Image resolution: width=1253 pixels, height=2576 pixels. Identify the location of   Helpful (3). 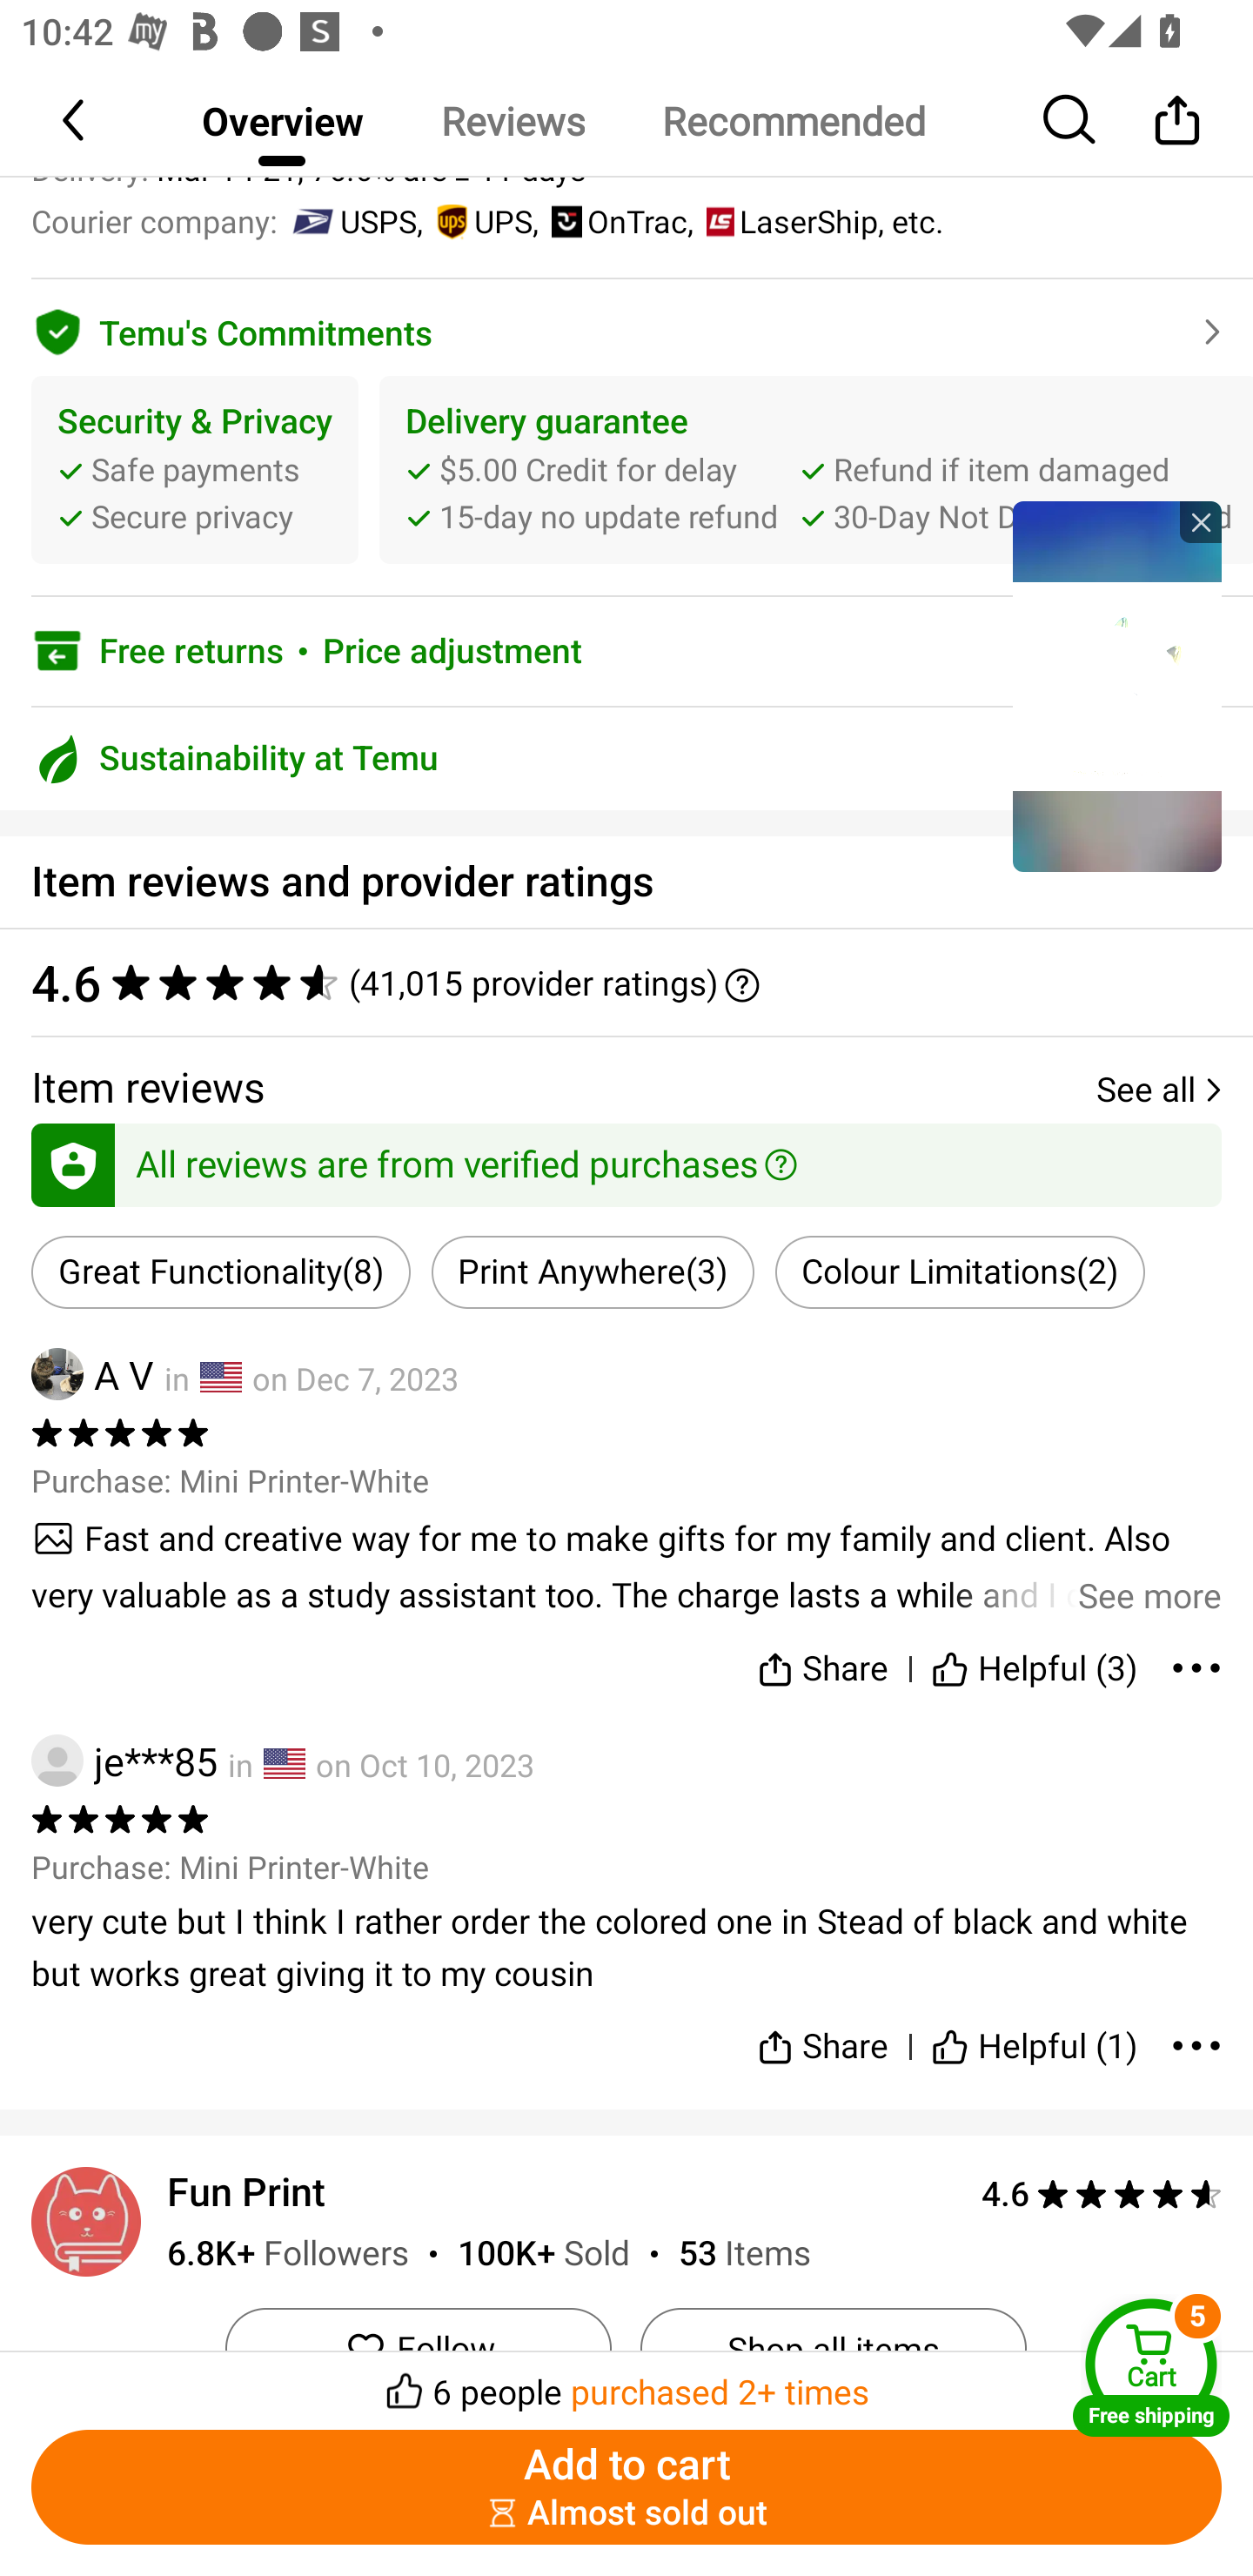
(1035, 1662).